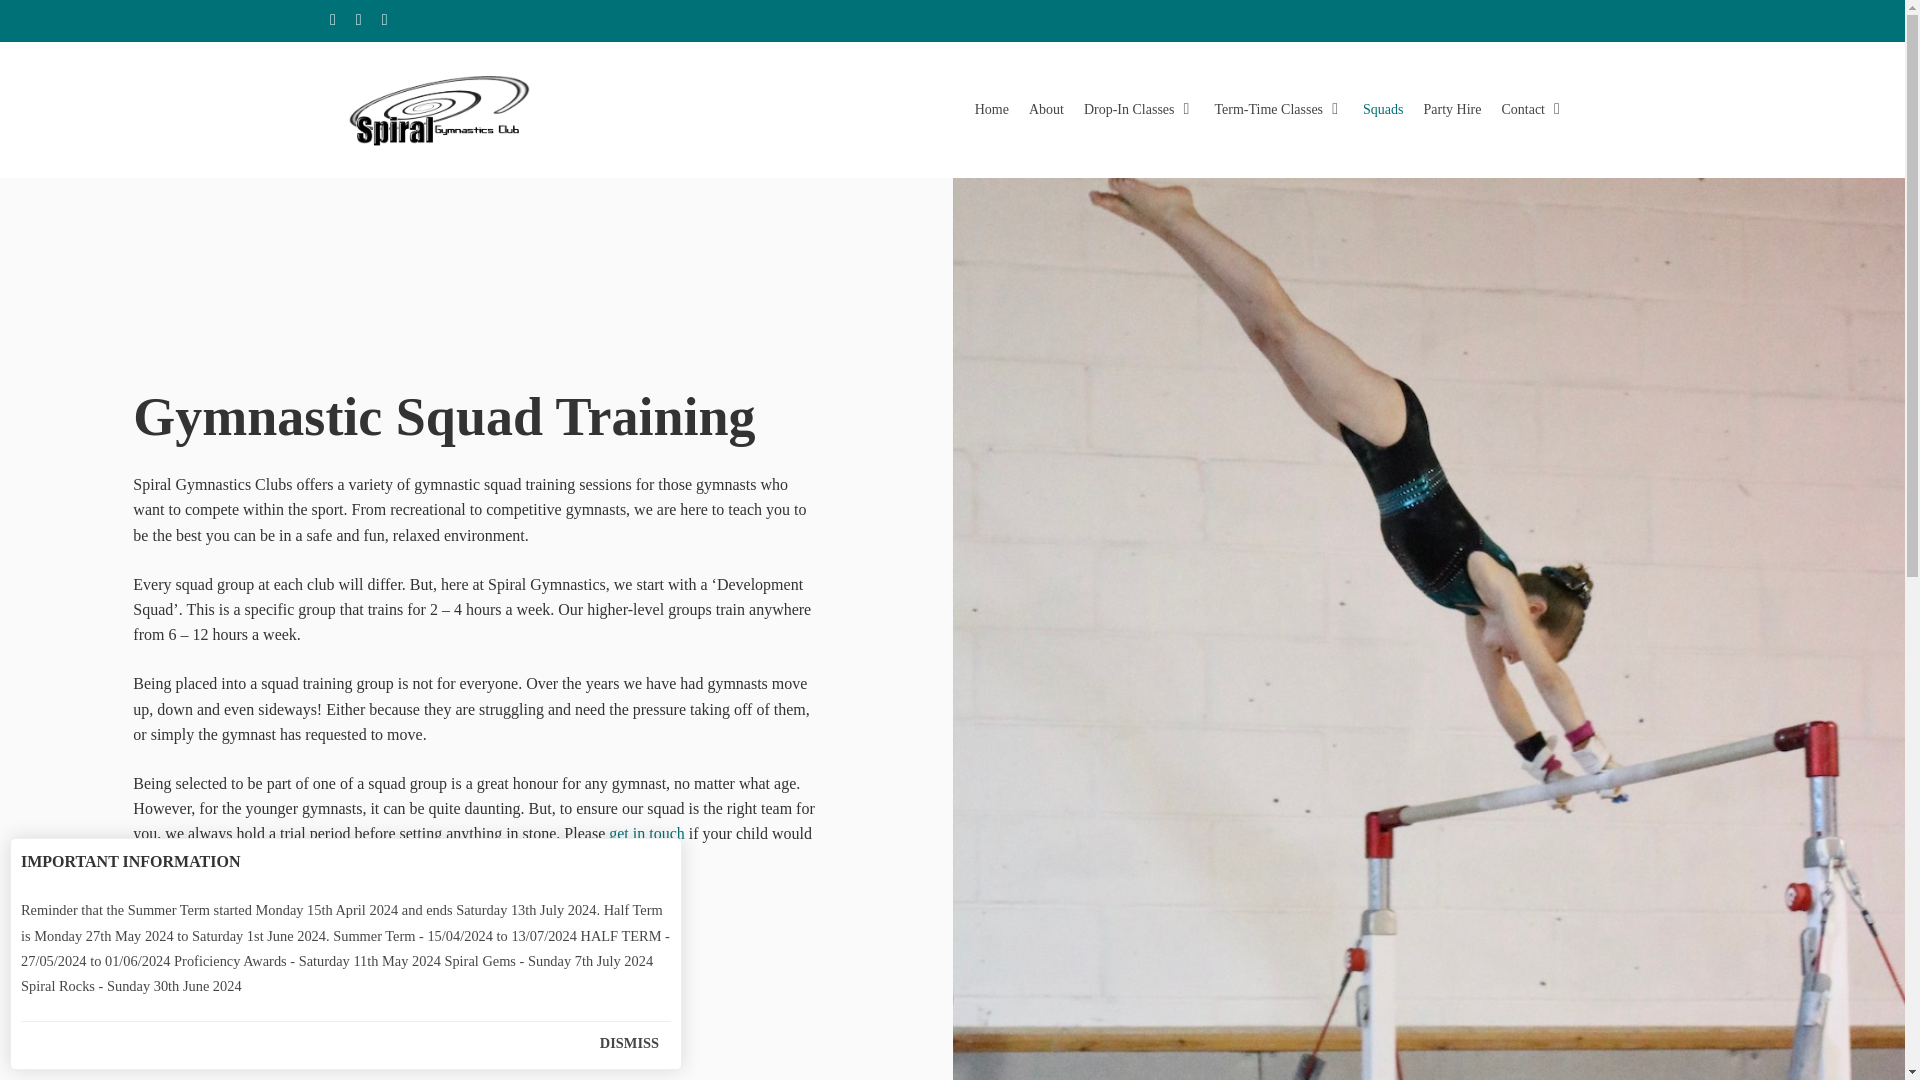 This screenshot has width=1920, height=1080. I want to click on Home, so click(992, 110).